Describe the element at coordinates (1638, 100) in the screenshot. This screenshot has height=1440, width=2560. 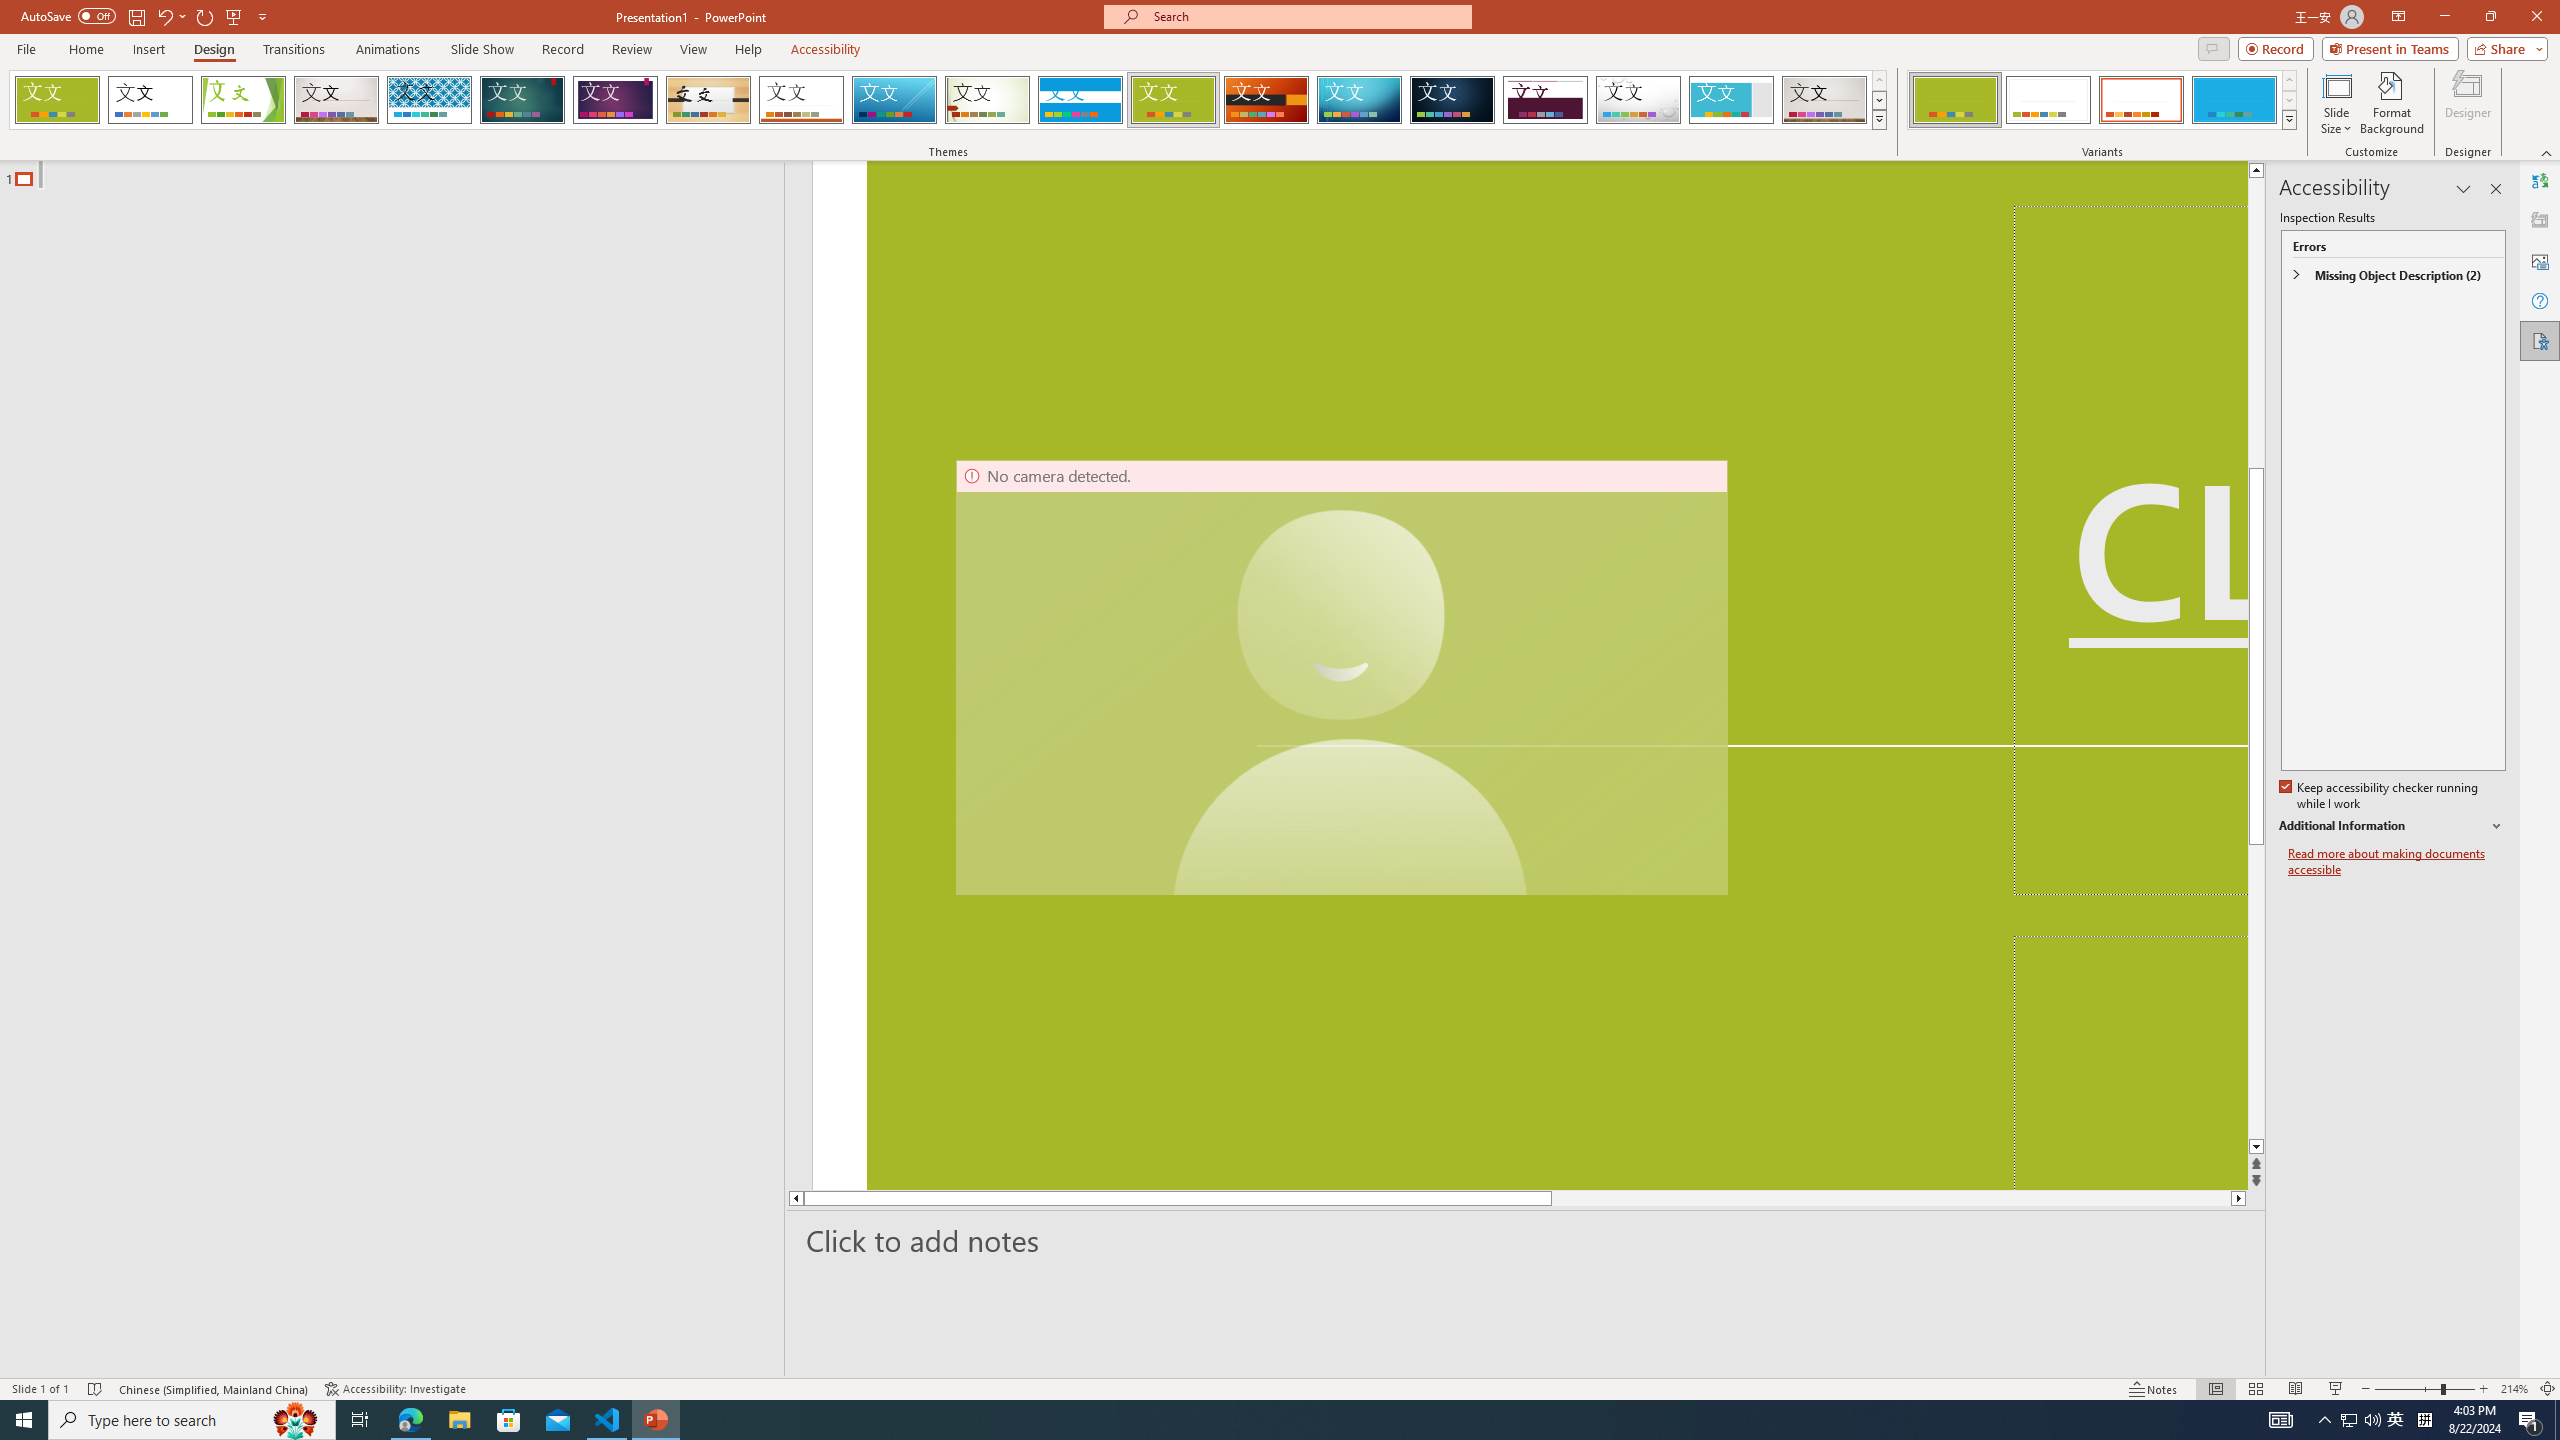
I see `Droplet` at that location.